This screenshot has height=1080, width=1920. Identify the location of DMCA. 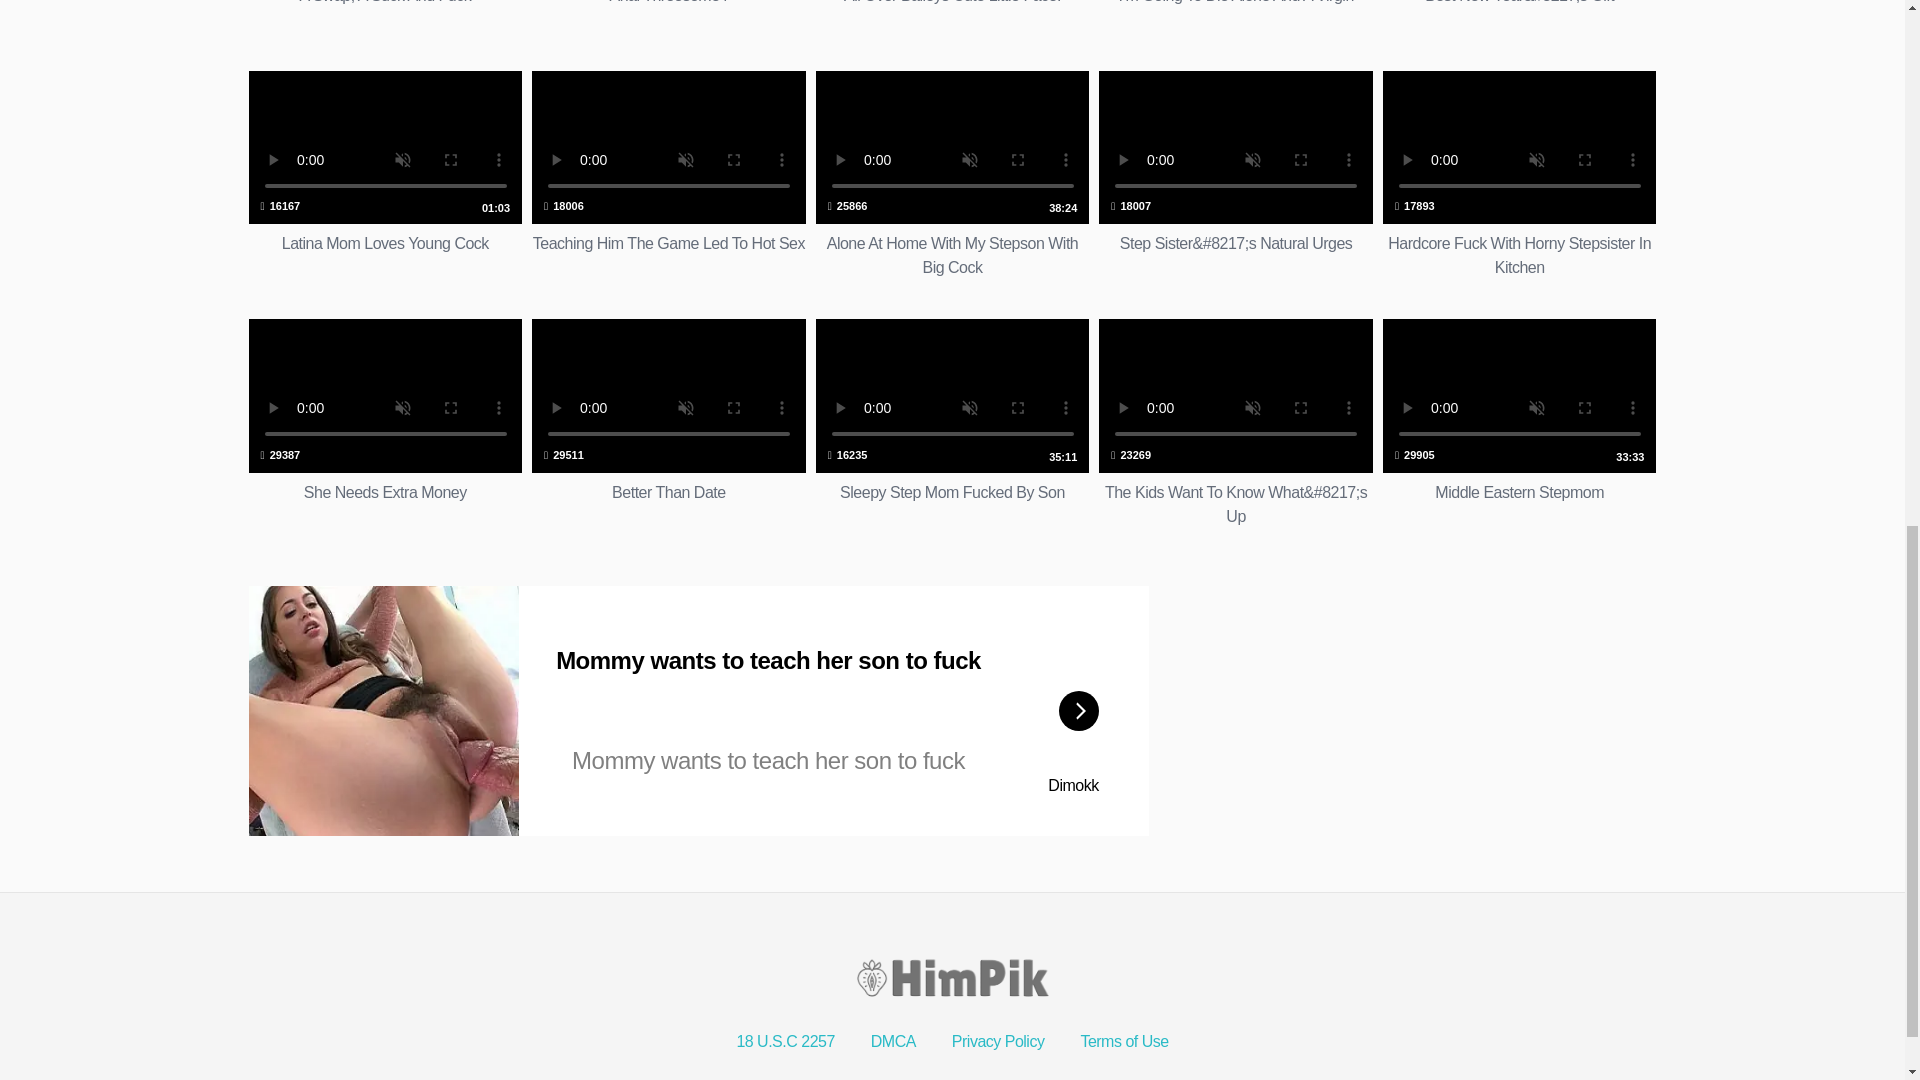
(953, 16).